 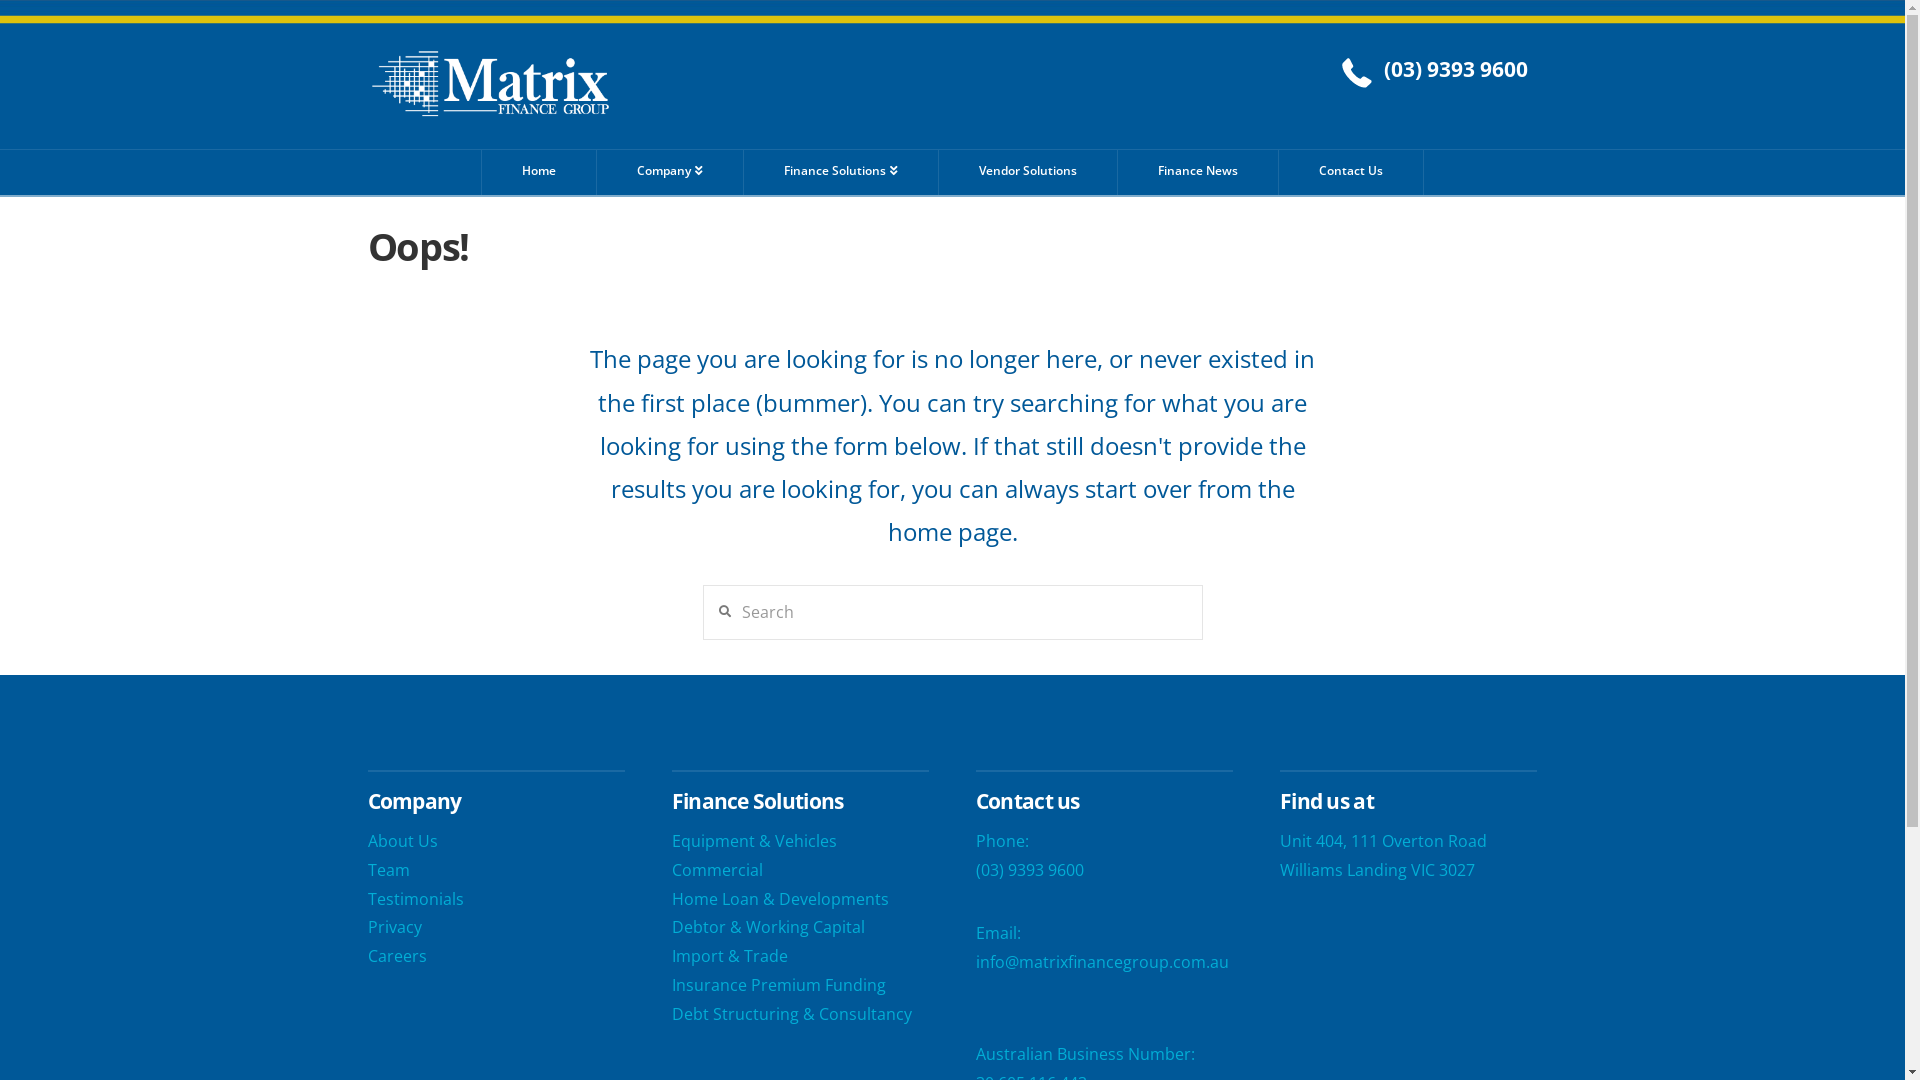 I want to click on Privacy, so click(x=395, y=927).